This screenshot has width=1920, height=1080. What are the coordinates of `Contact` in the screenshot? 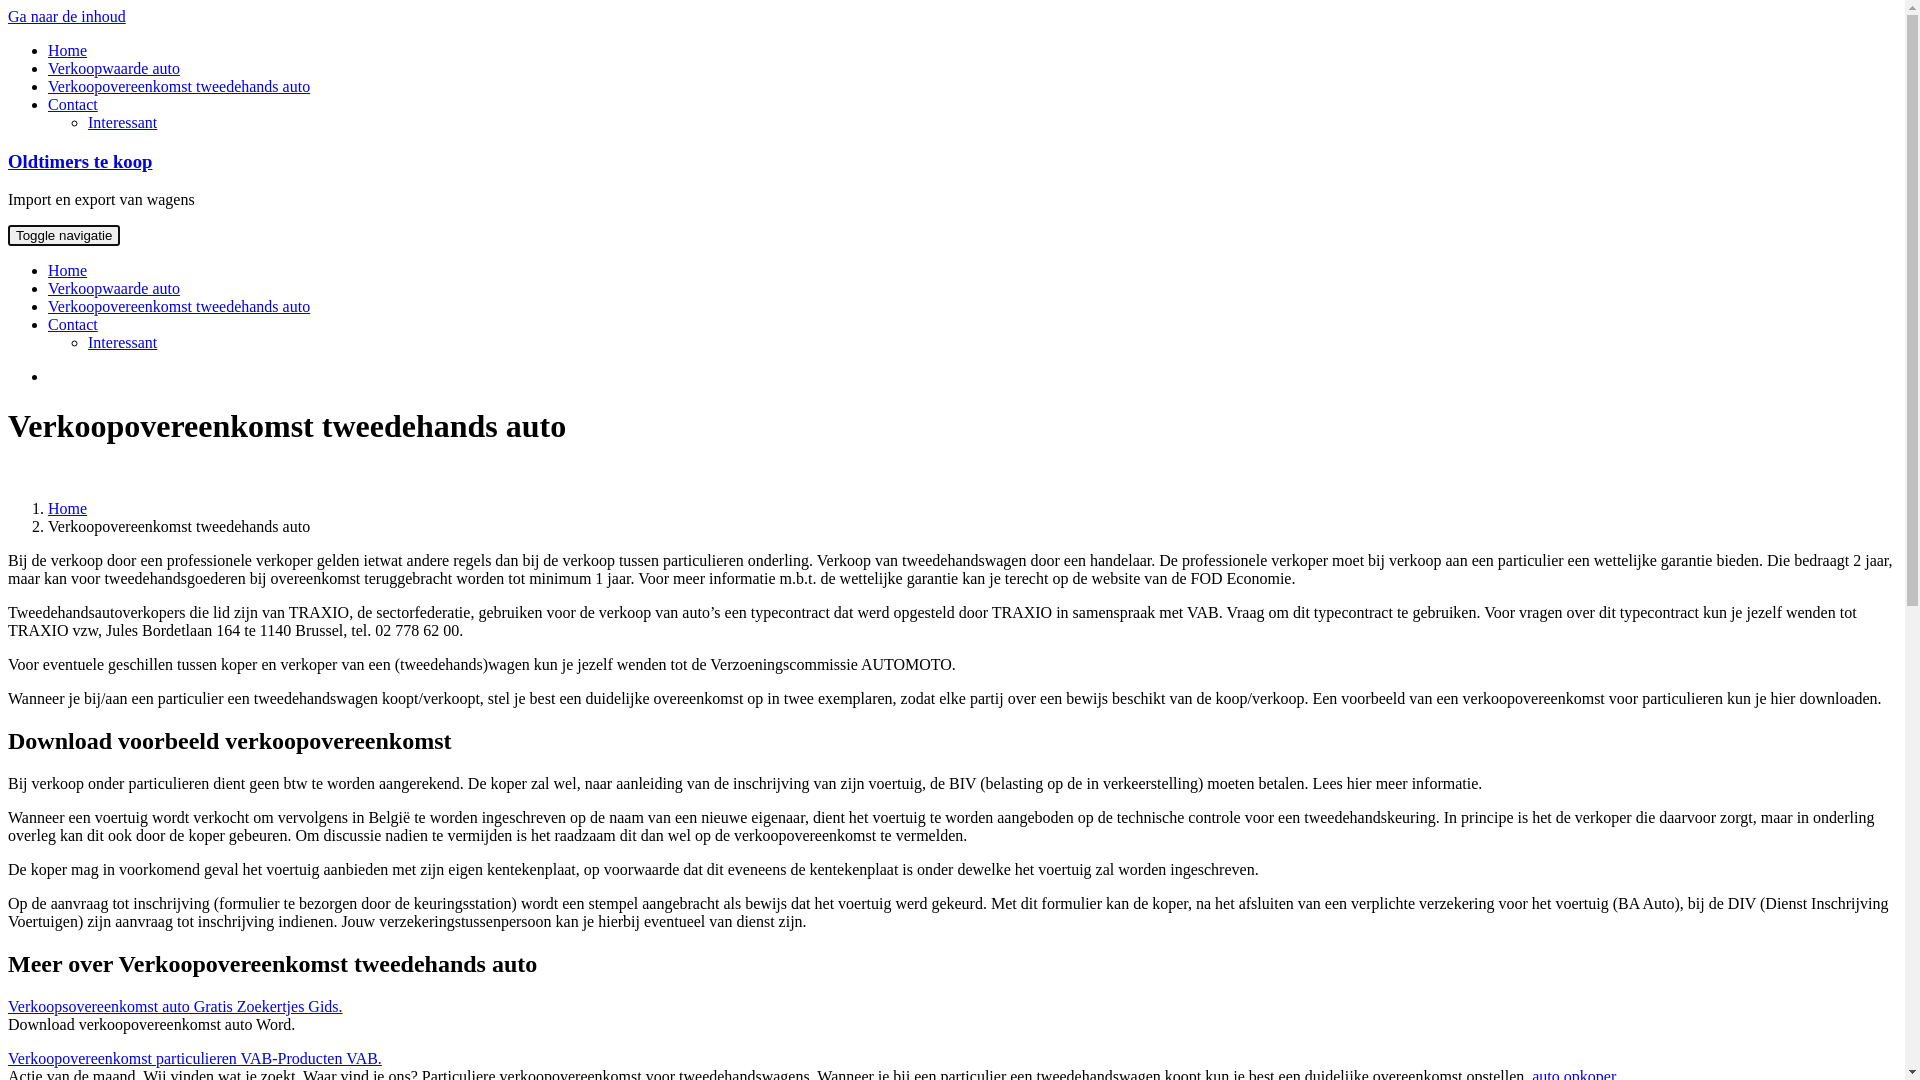 It's located at (73, 104).